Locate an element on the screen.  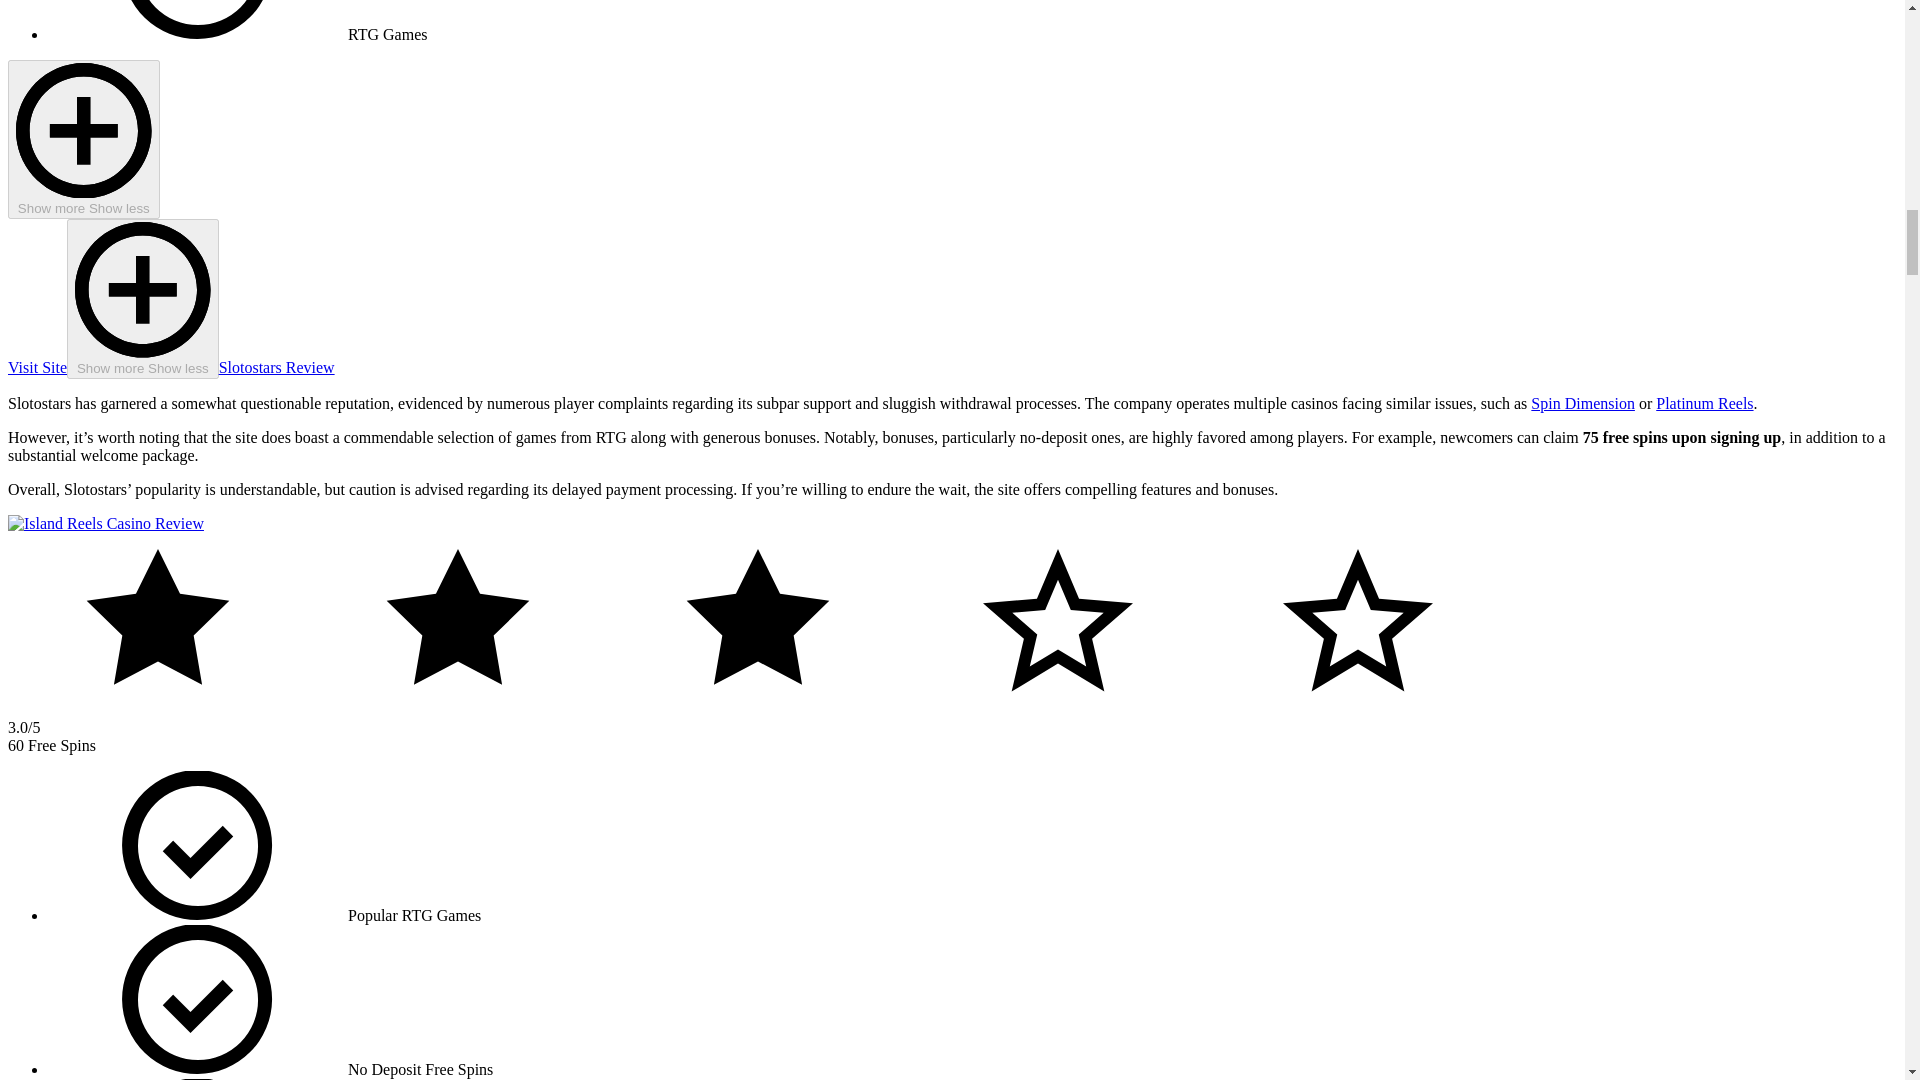
Spin Dimension is located at coordinates (1582, 403).